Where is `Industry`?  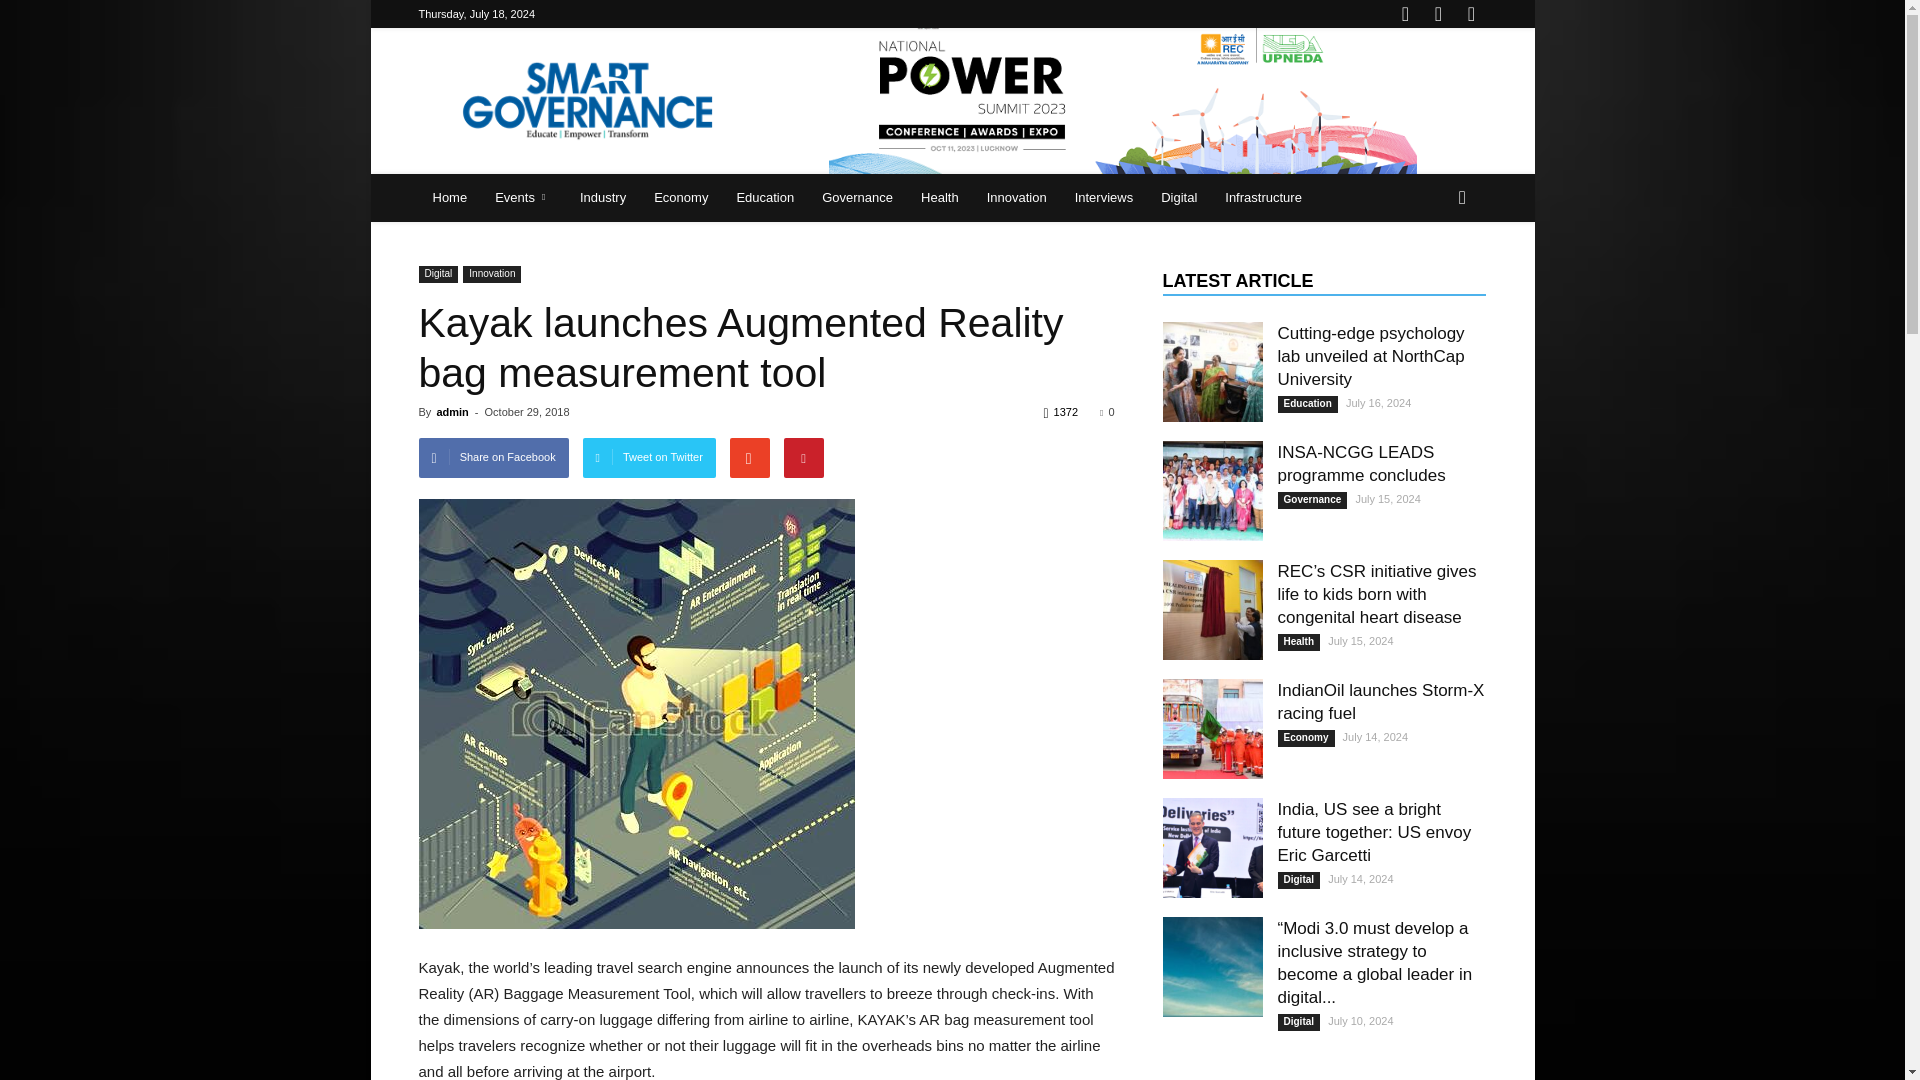 Industry is located at coordinates (602, 198).